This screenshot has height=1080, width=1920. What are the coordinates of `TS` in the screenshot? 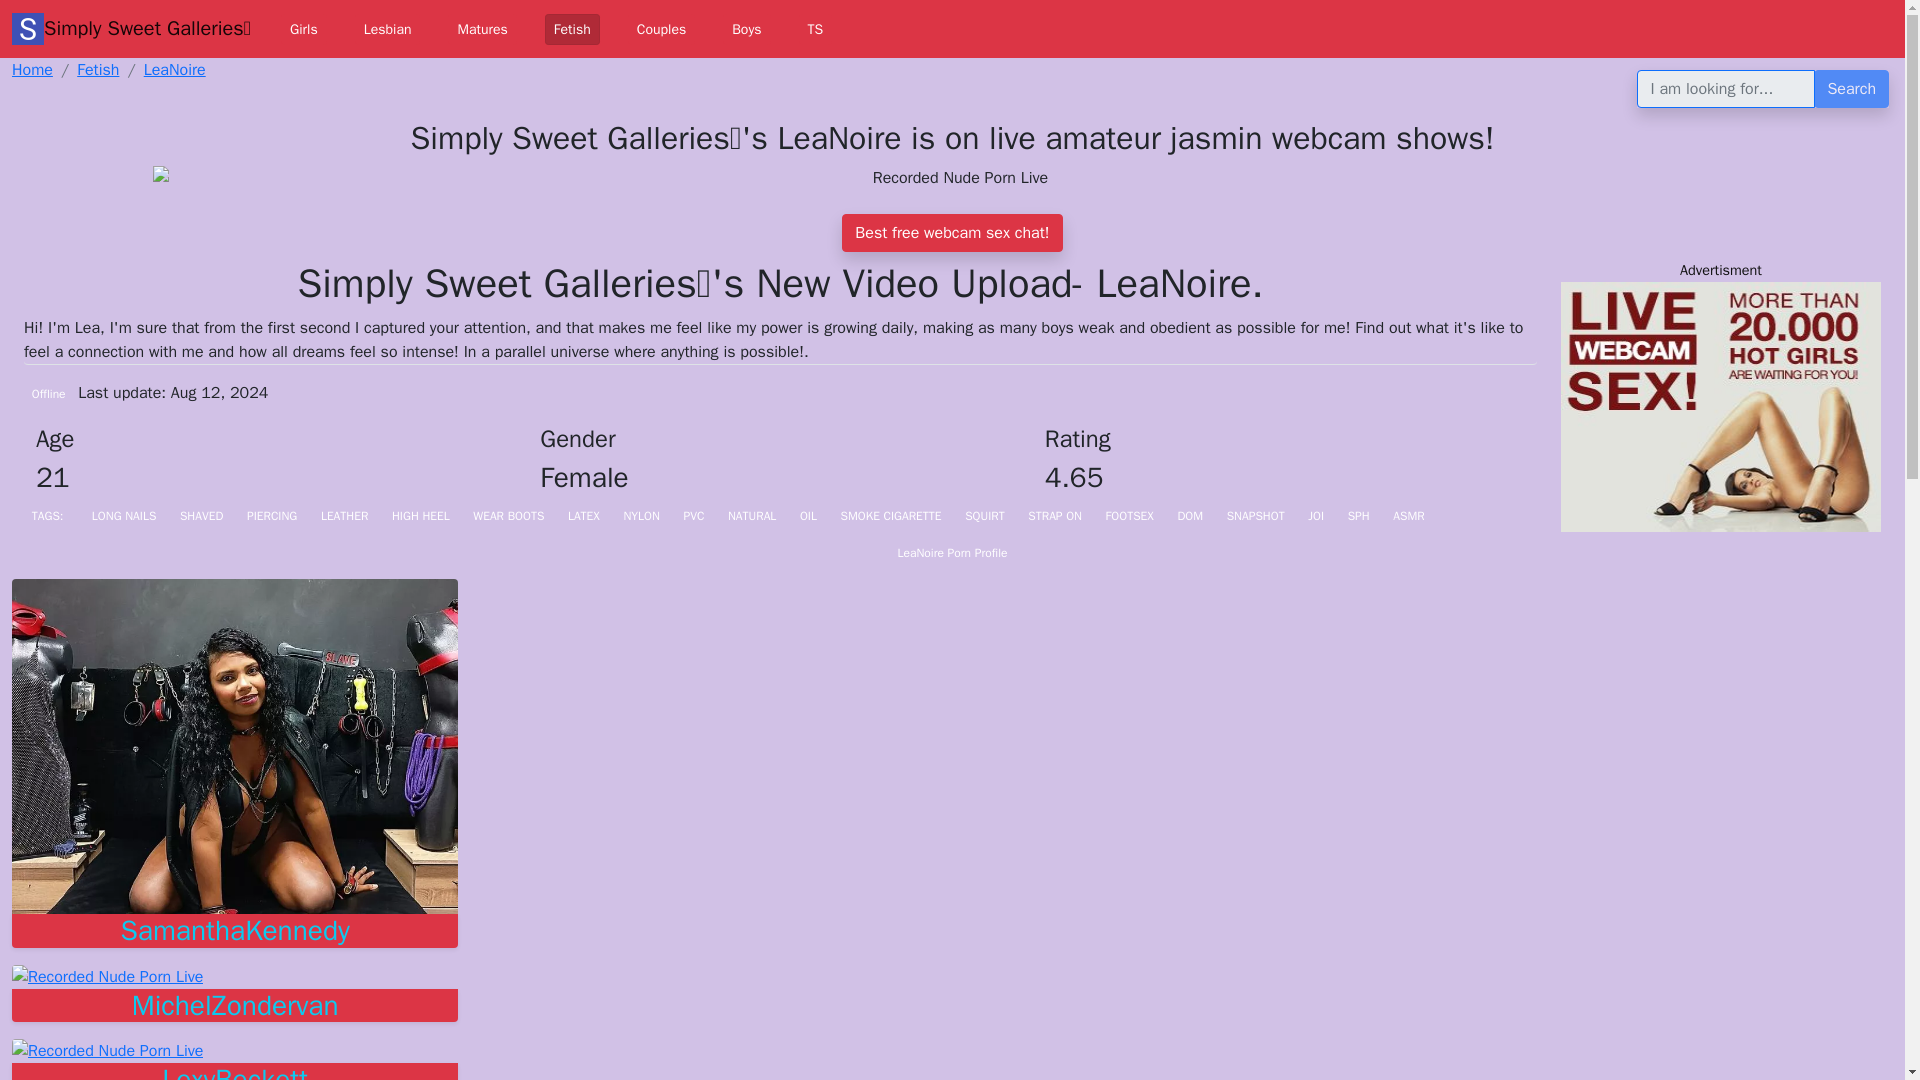 It's located at (816, 30).